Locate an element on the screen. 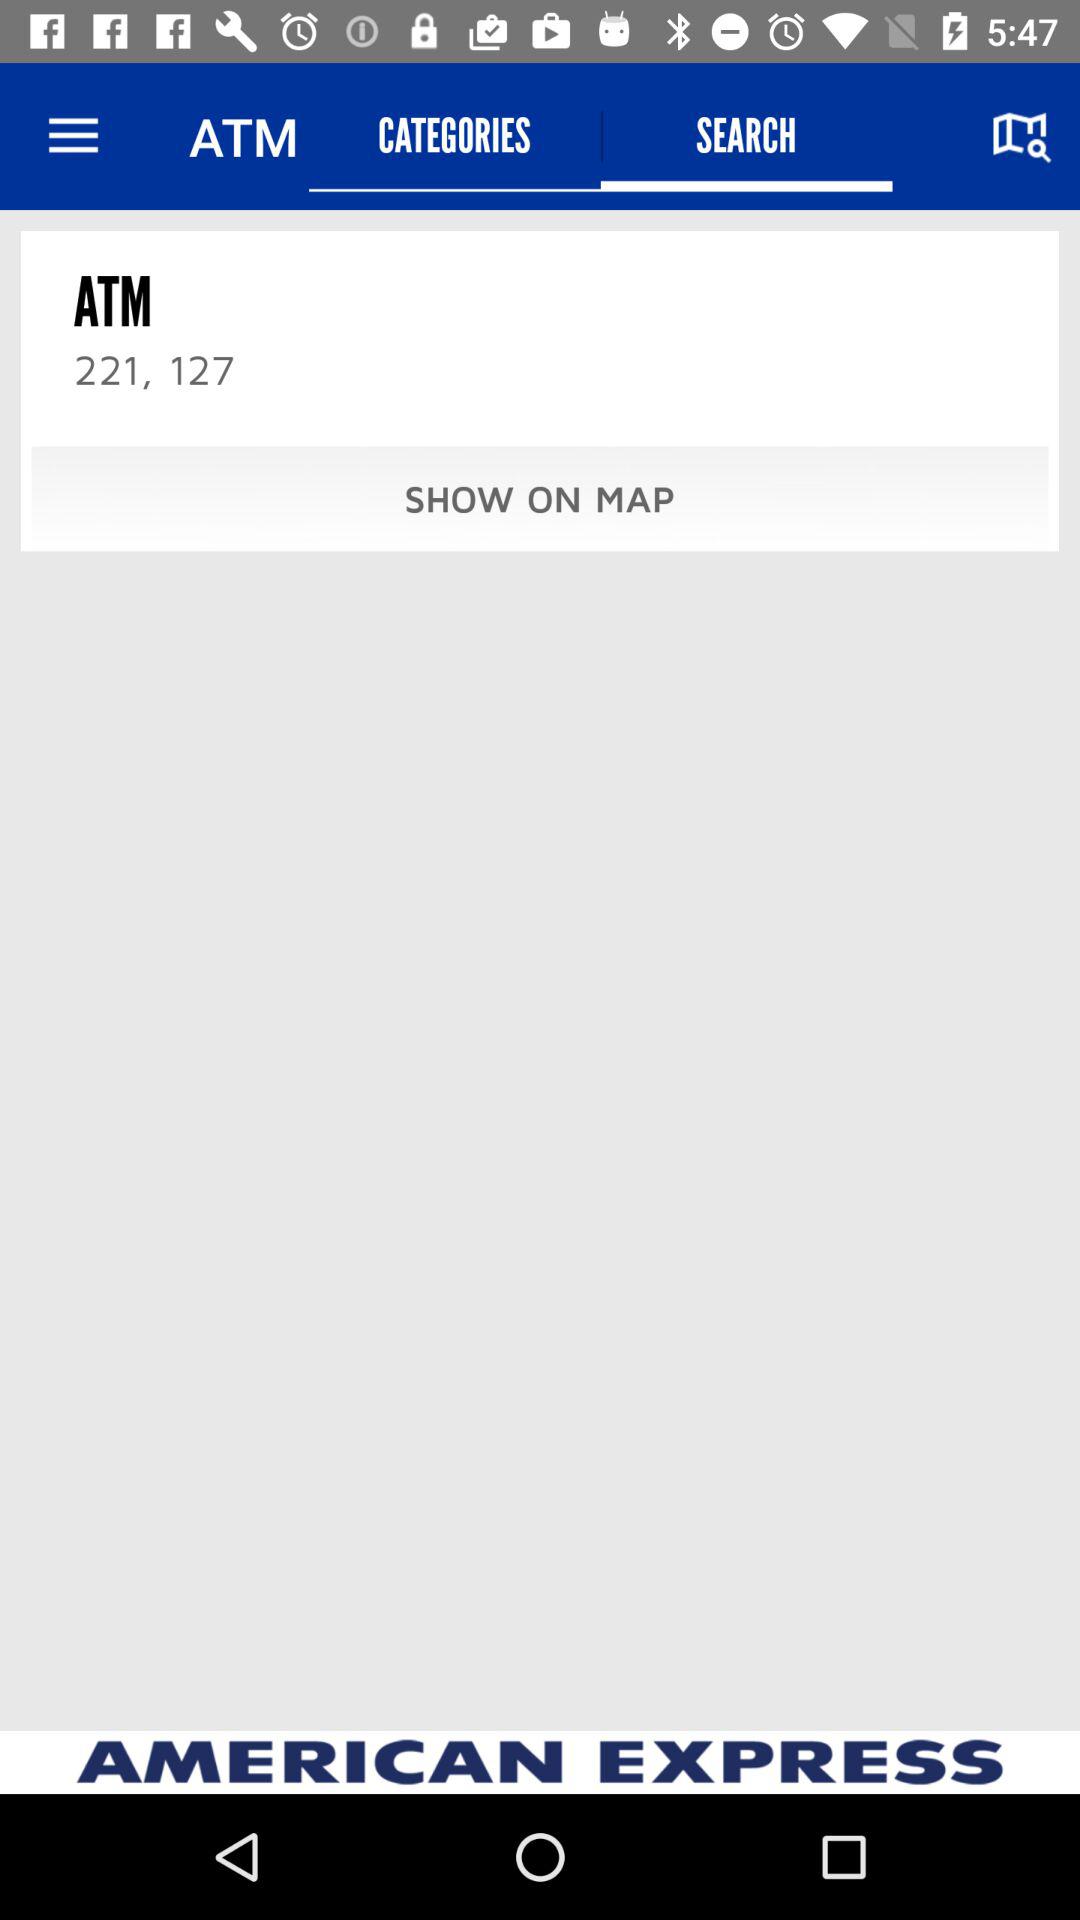  launch the item next to search is located at coordinates (454, 136).